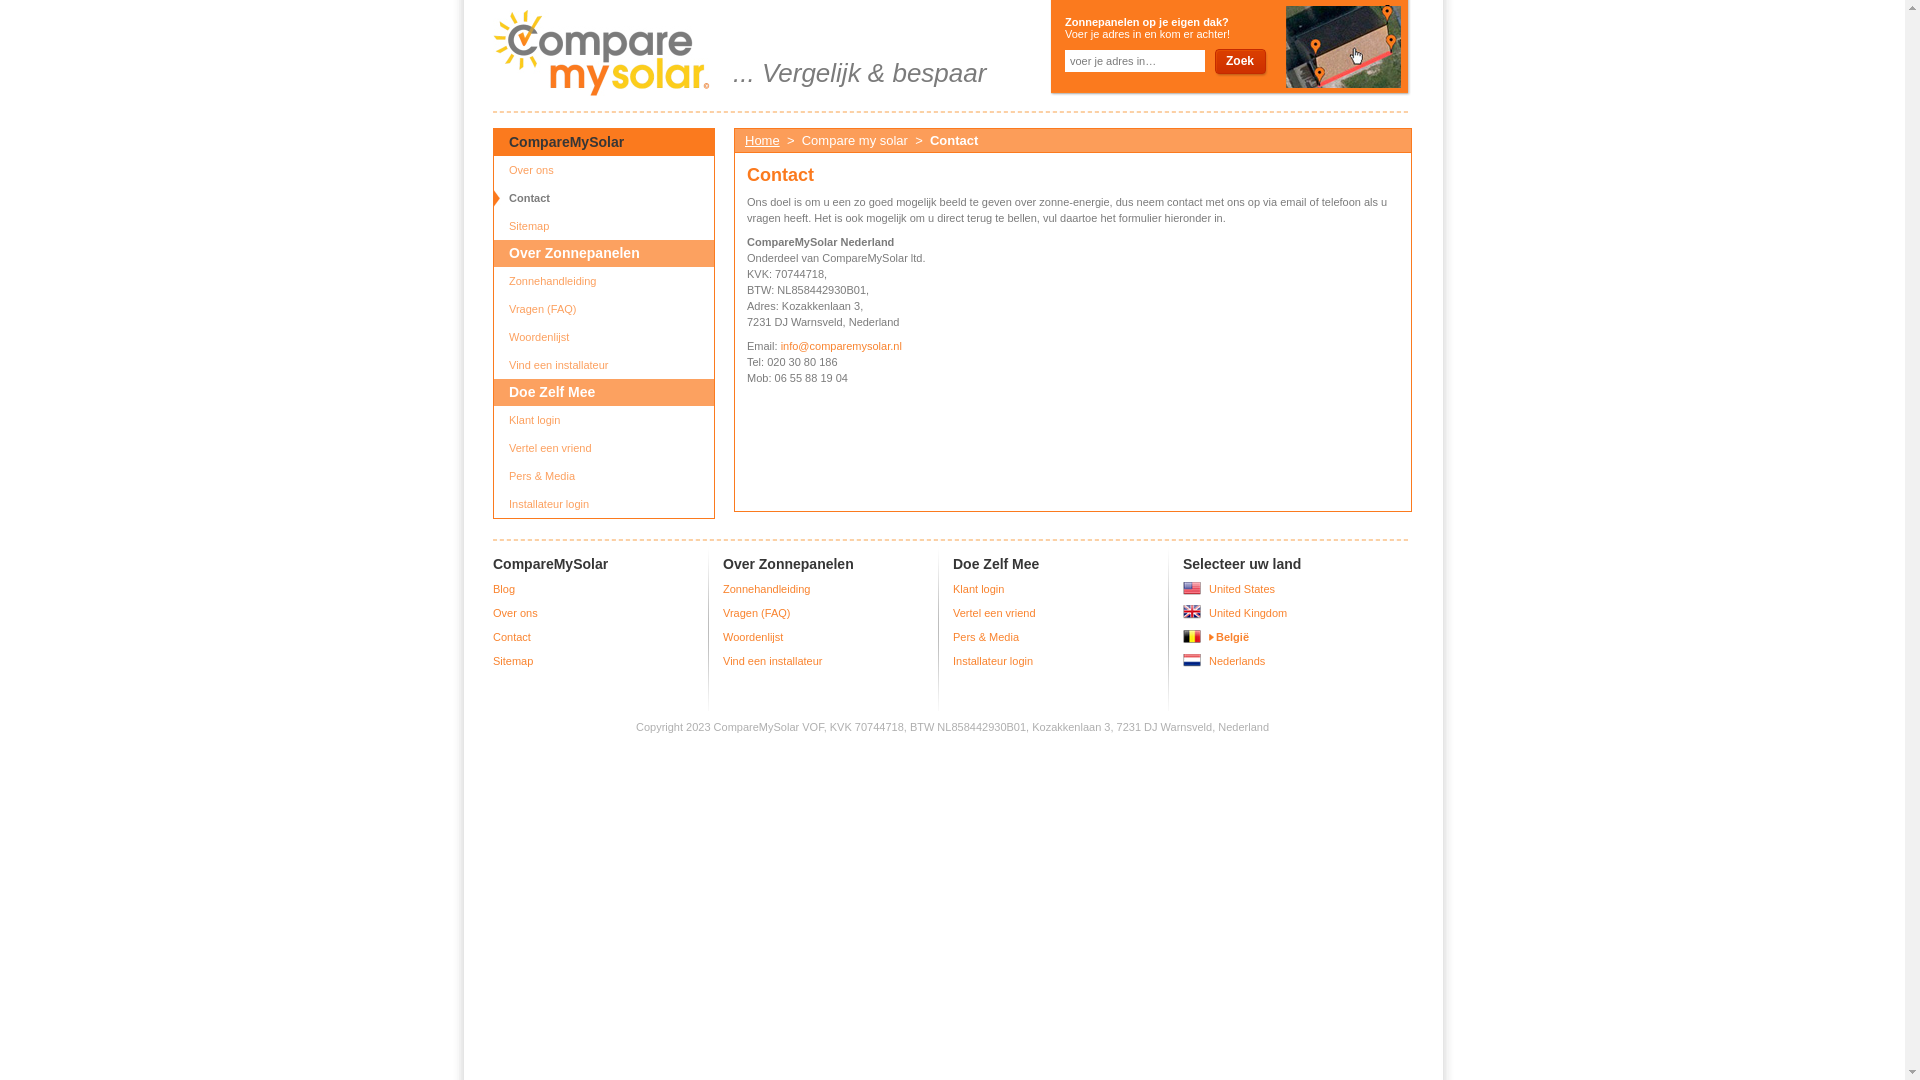 The image size is (1920, 1080). Describe the element at coordinates (604, 198) in the screenshot. I see `Contact` at that location.